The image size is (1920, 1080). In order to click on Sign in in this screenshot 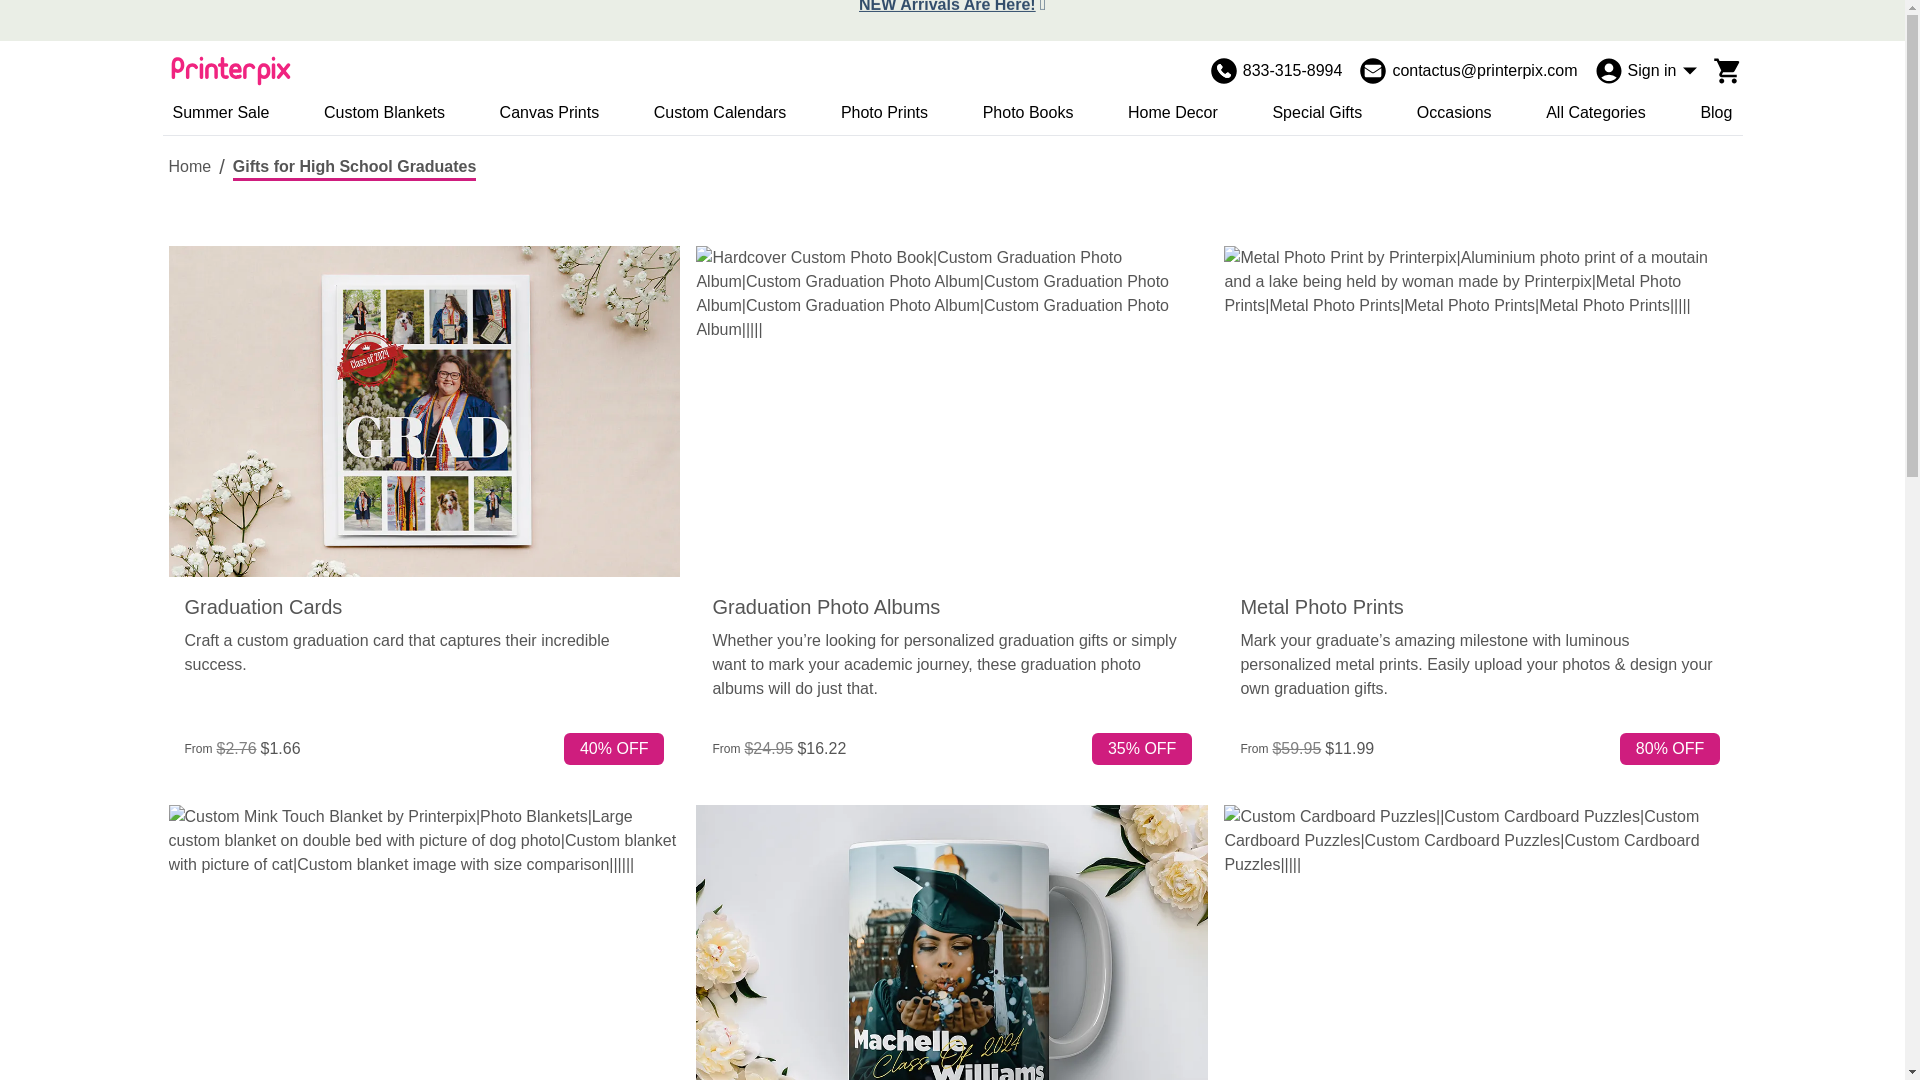, I will do `click(1645, 71)`.